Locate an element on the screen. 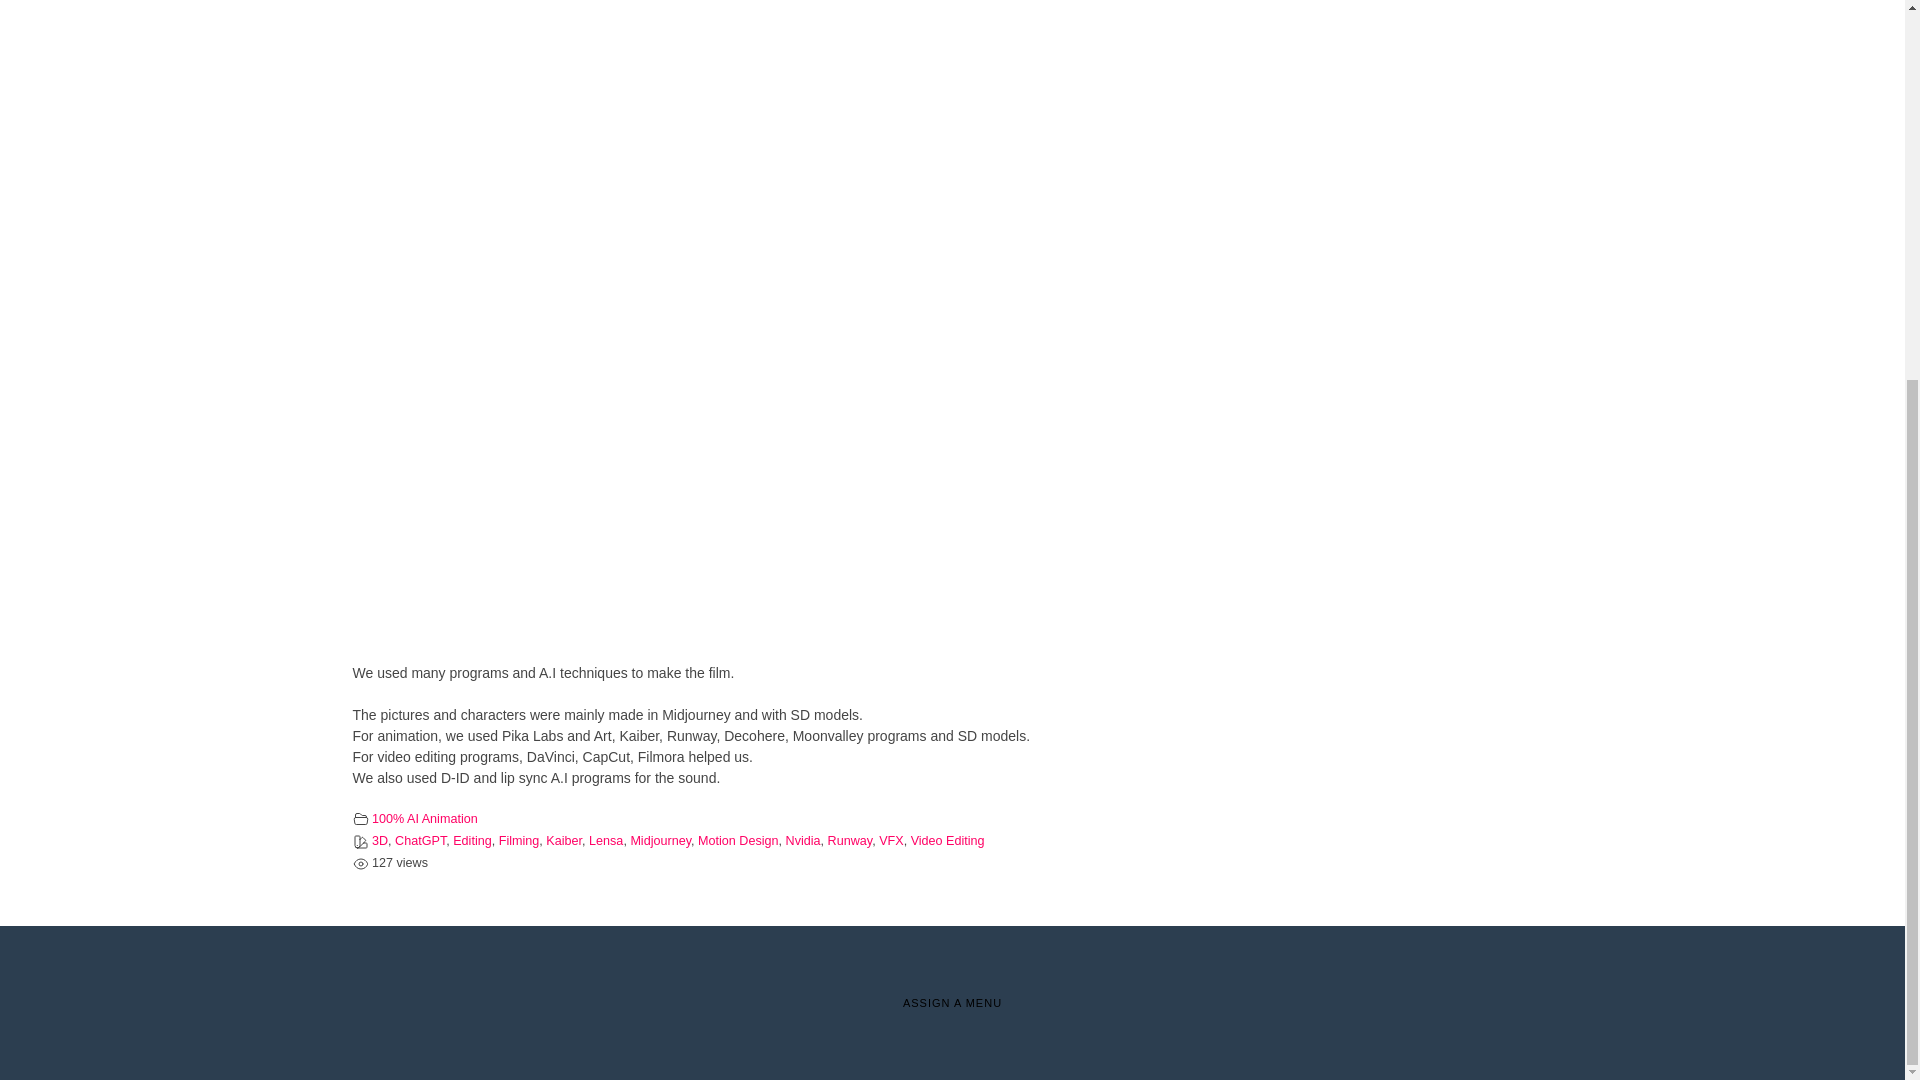 The image size is (1920, 1080). Editing is located at coordinates (472, 840).